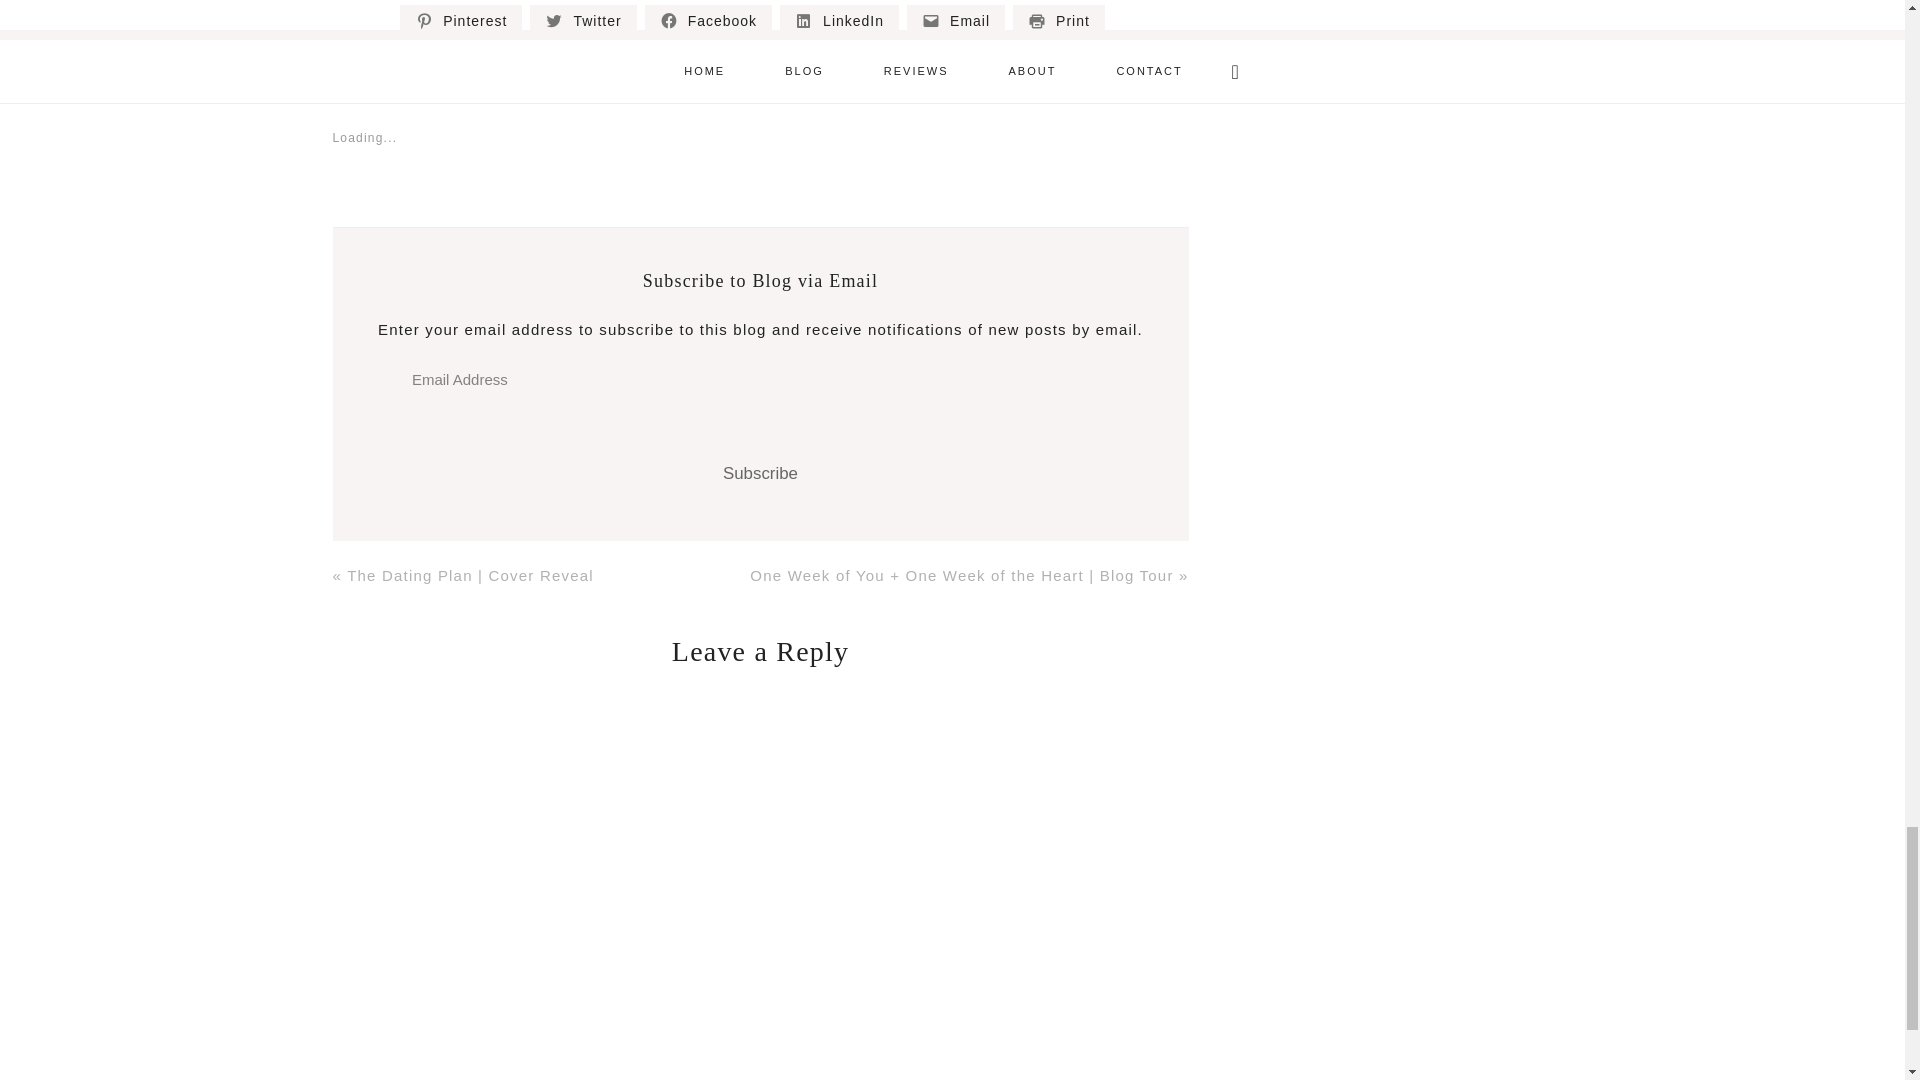 The width and height of the screenshot is (1920, 1080). What do you see at coordinates (955, 21) in the screenshot?
I see `Click to email a link to a friend` at bounding box center [955, 21].